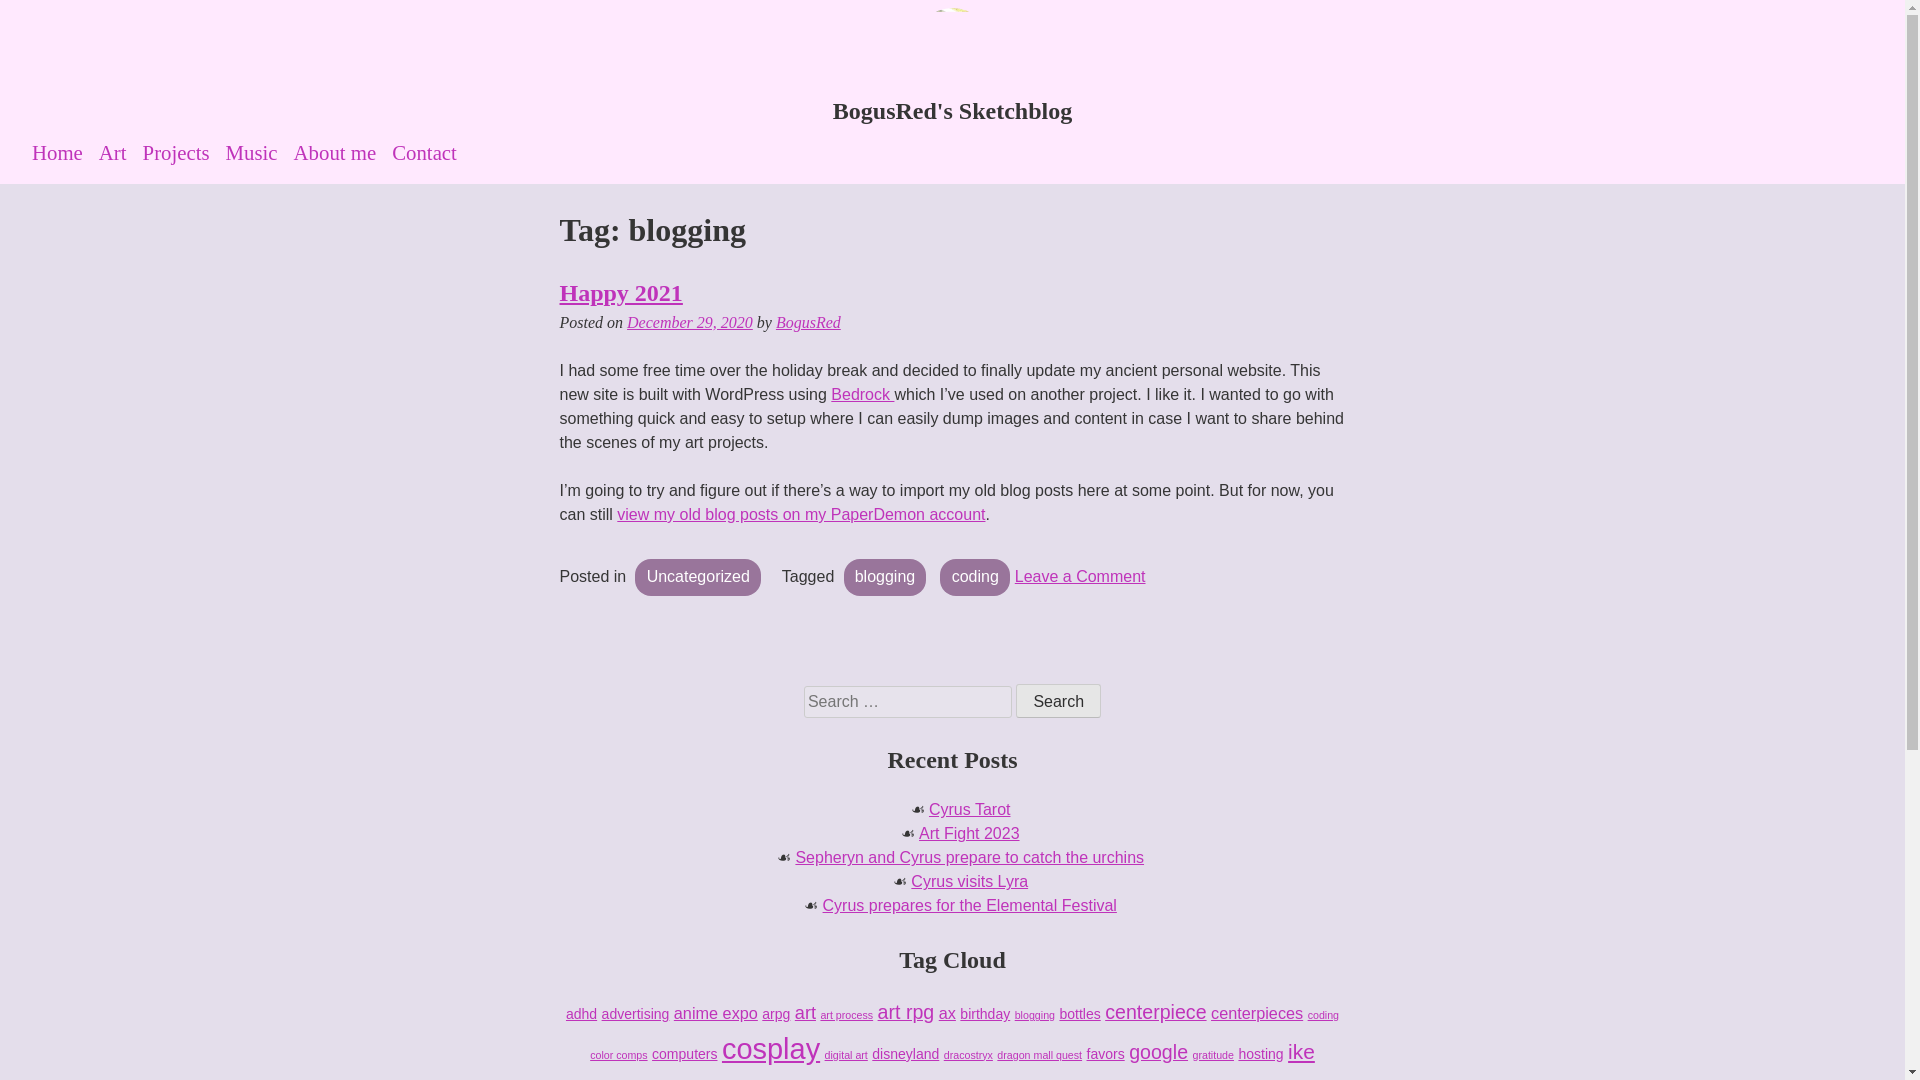 This screenshot has height=1080, width=1920. I want to click on Search, so click(776, 1013).